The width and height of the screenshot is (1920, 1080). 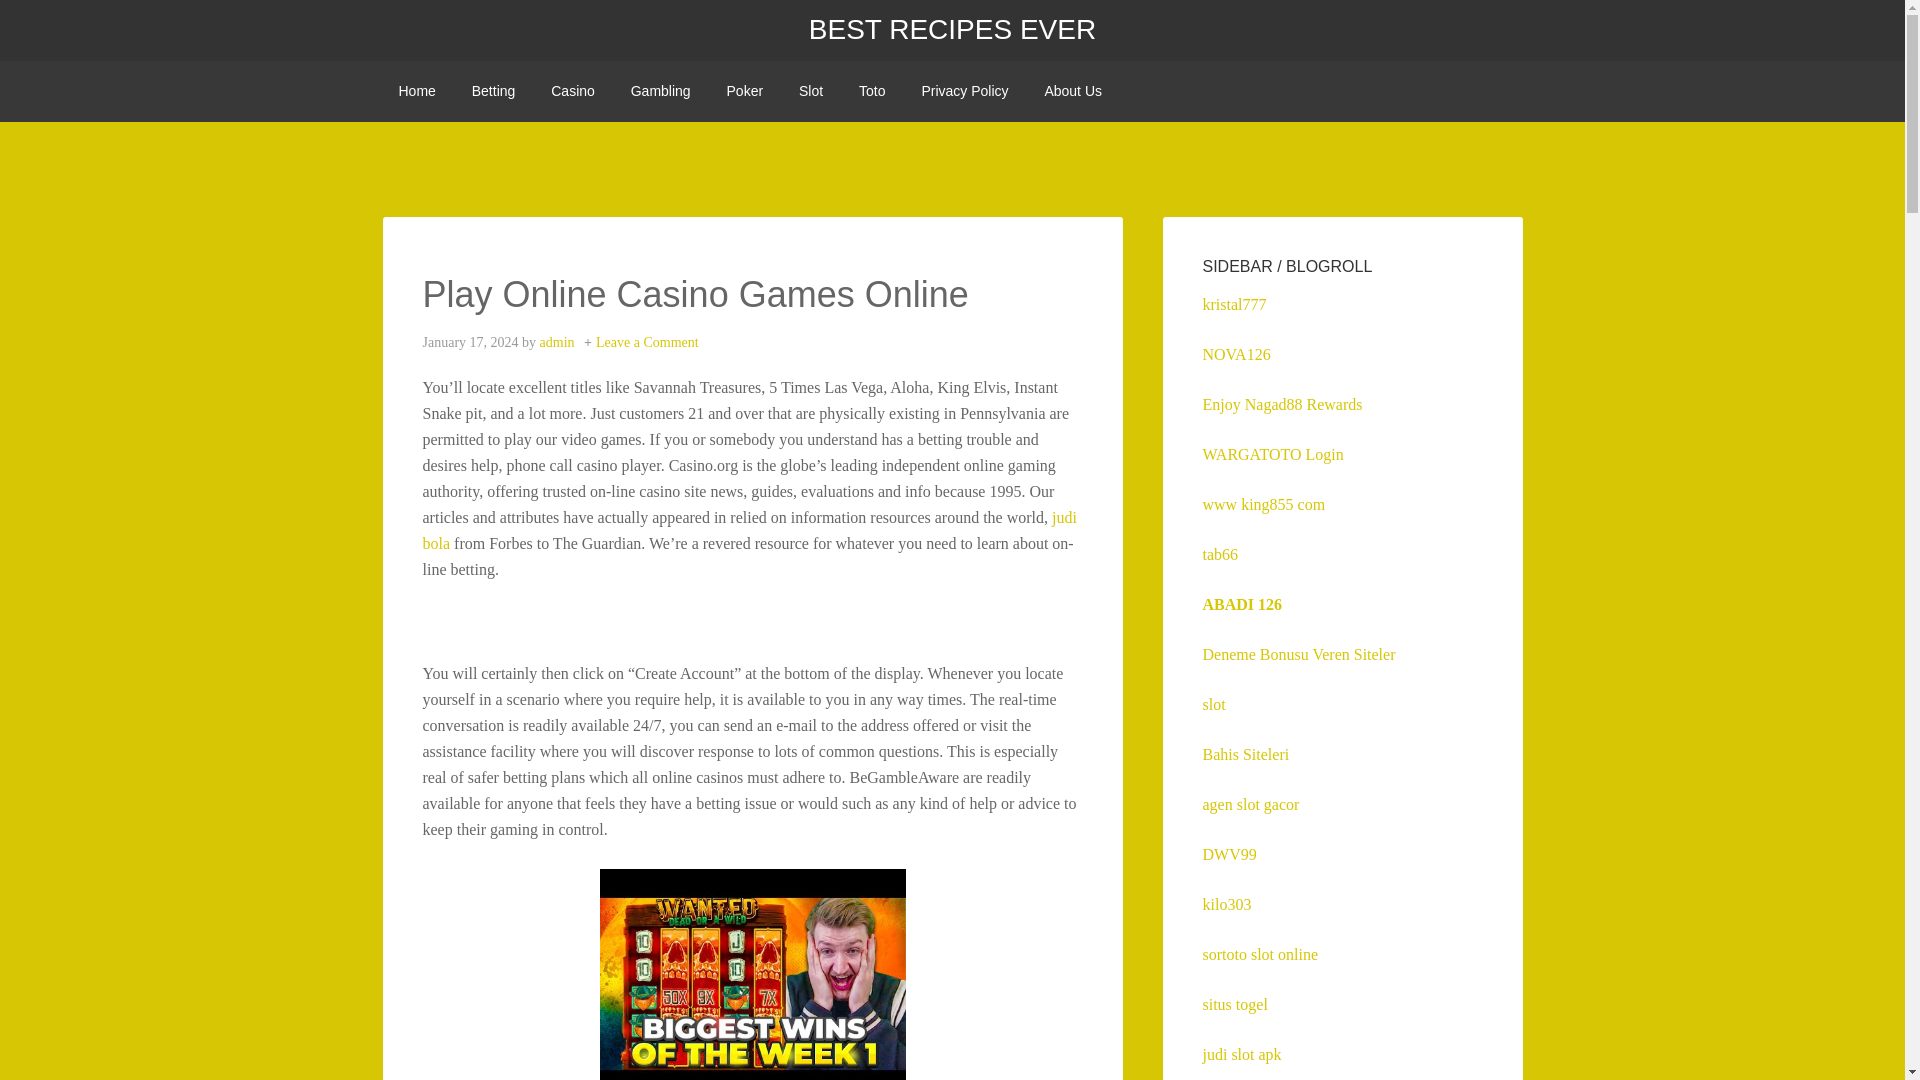 What do you see at coordinates (660, 91) in the screenshot?
I see `Gambling` at bounding box center [660, 91].